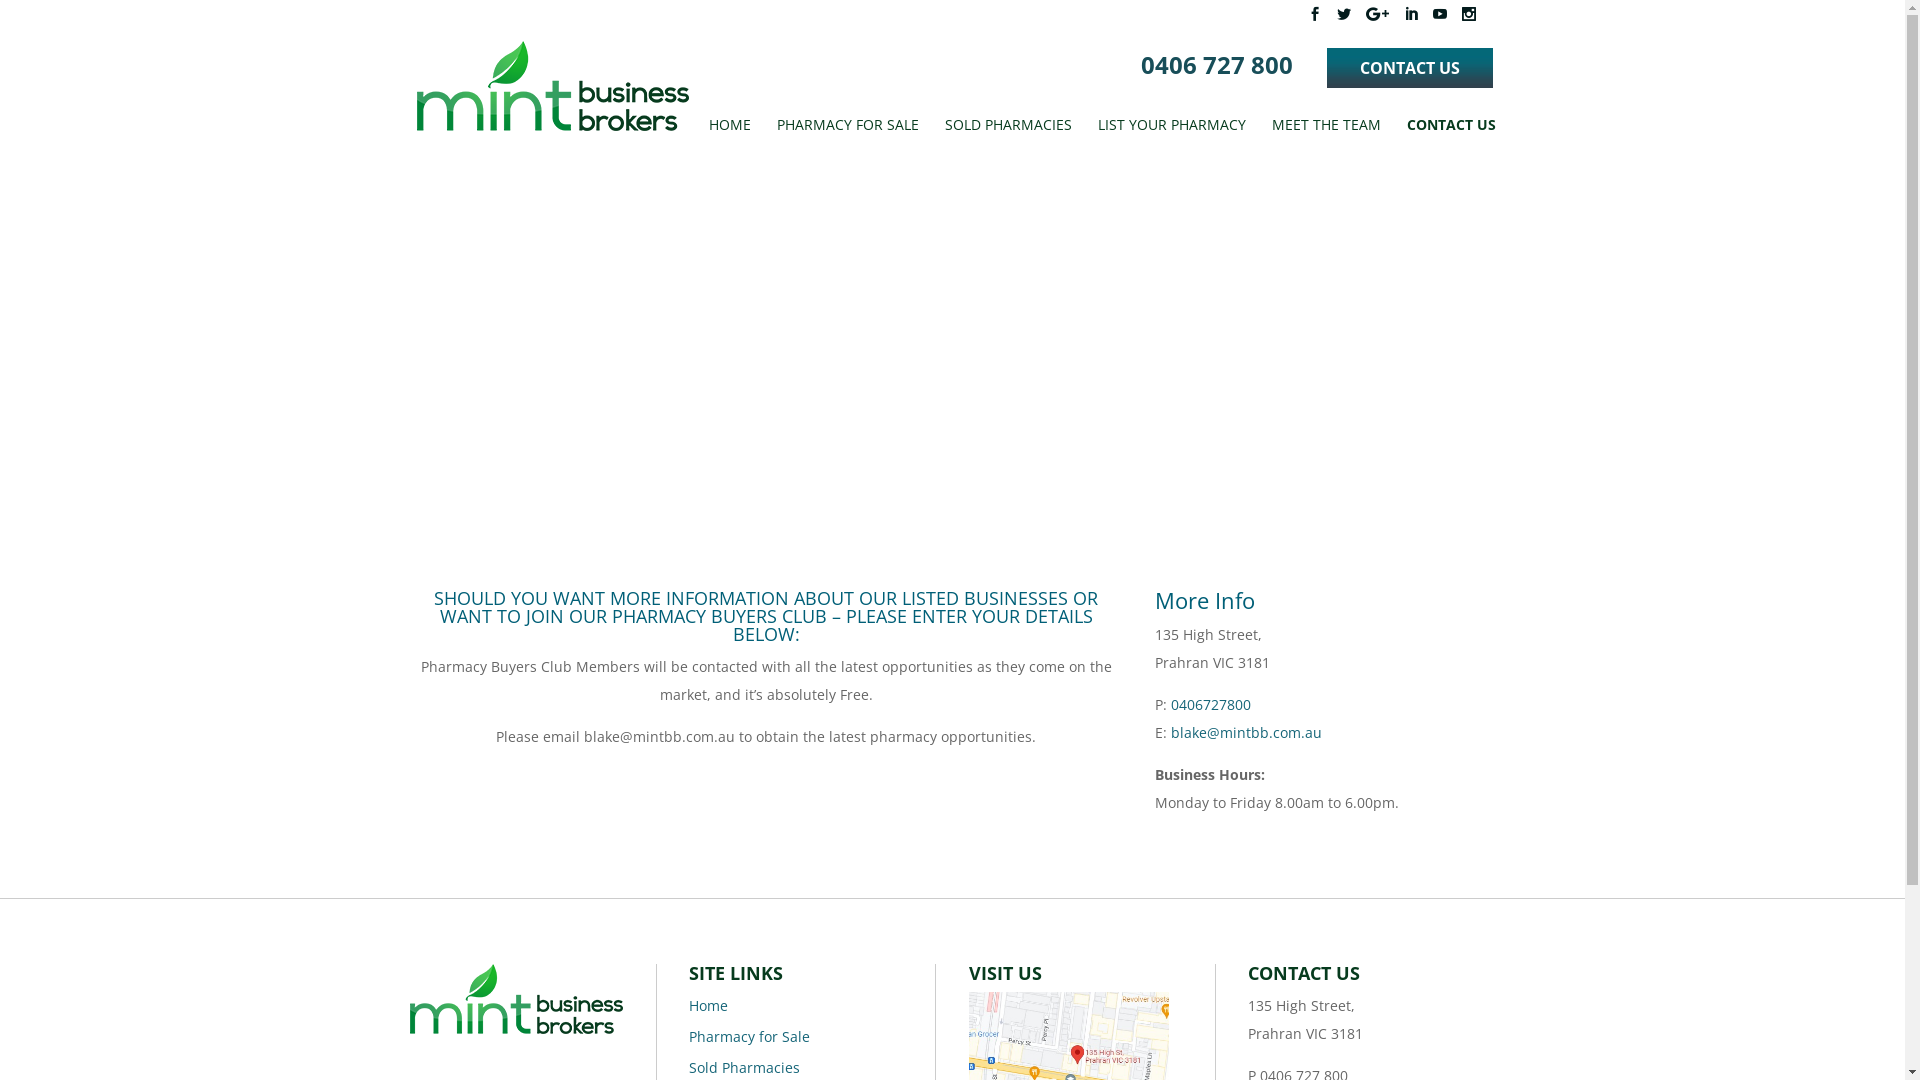  I want to click on Home, so click(708, 1006).